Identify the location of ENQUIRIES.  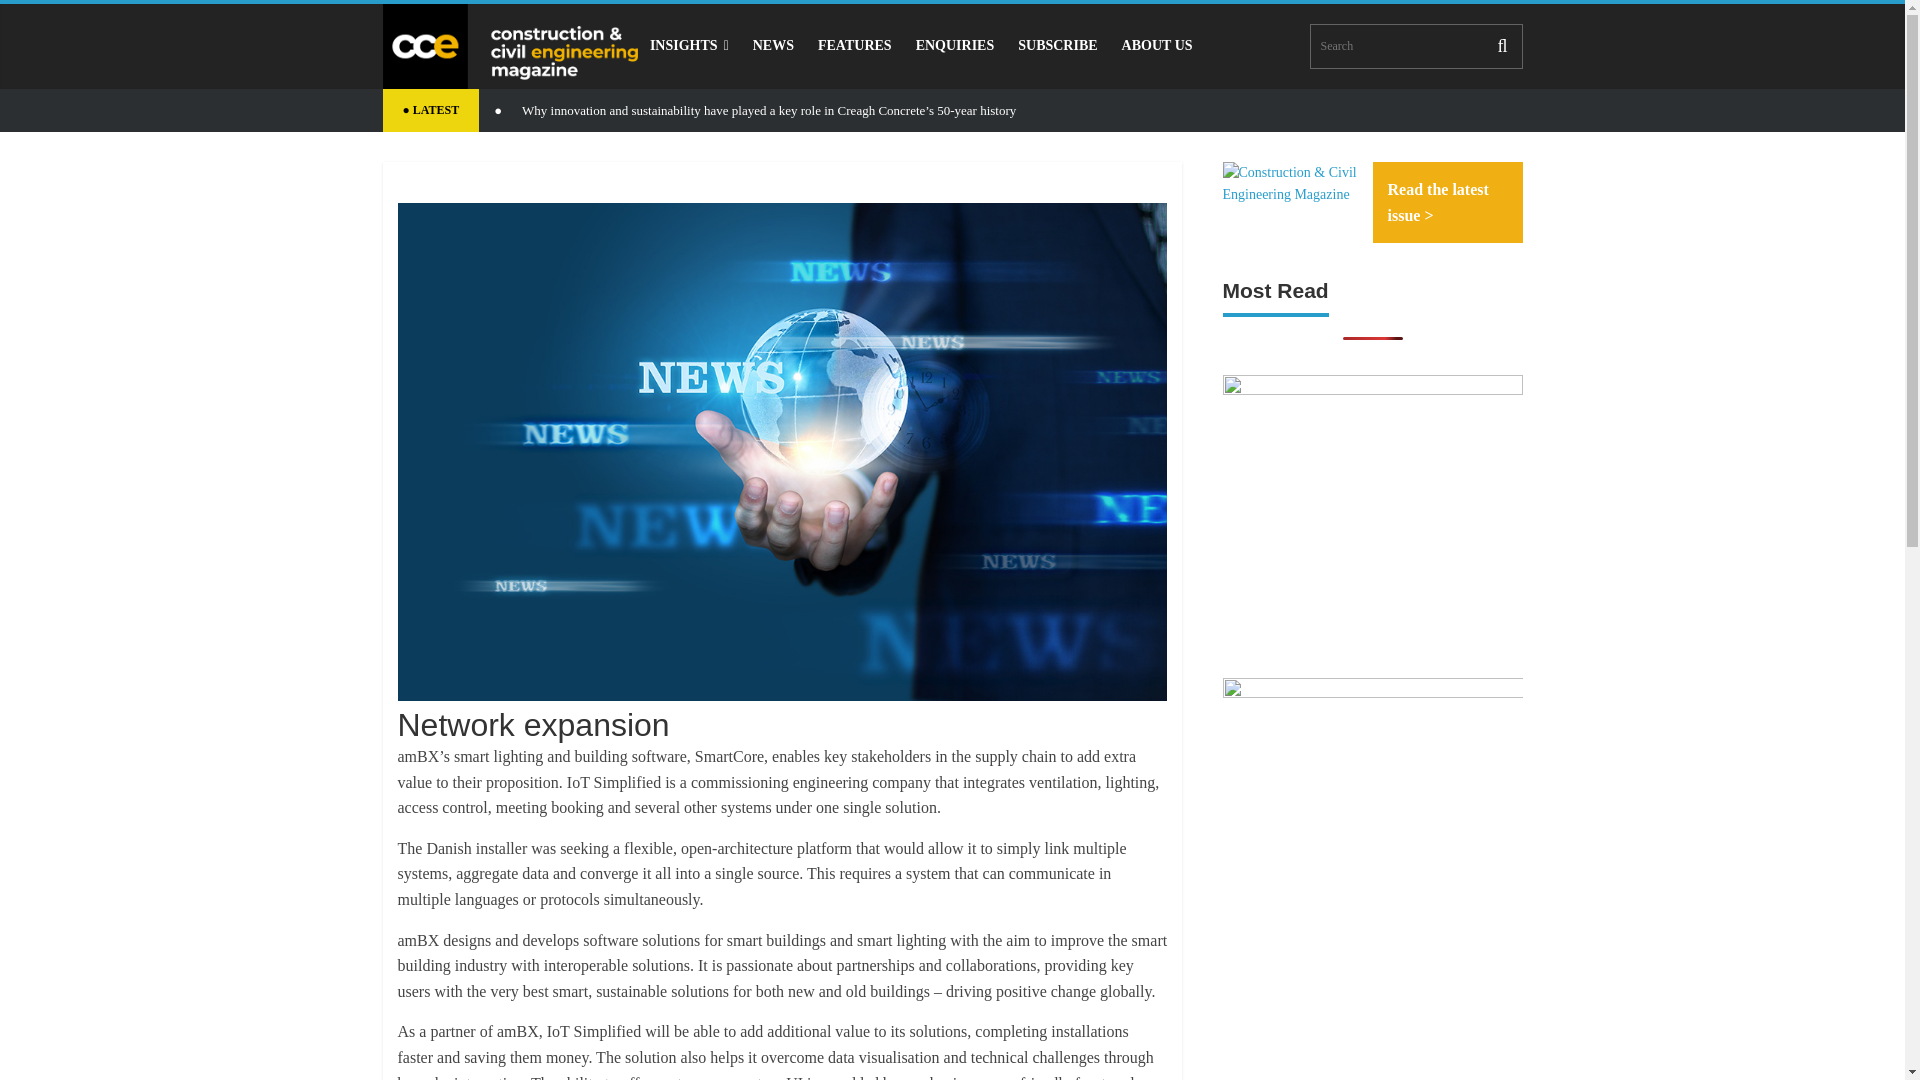
(955, 45).